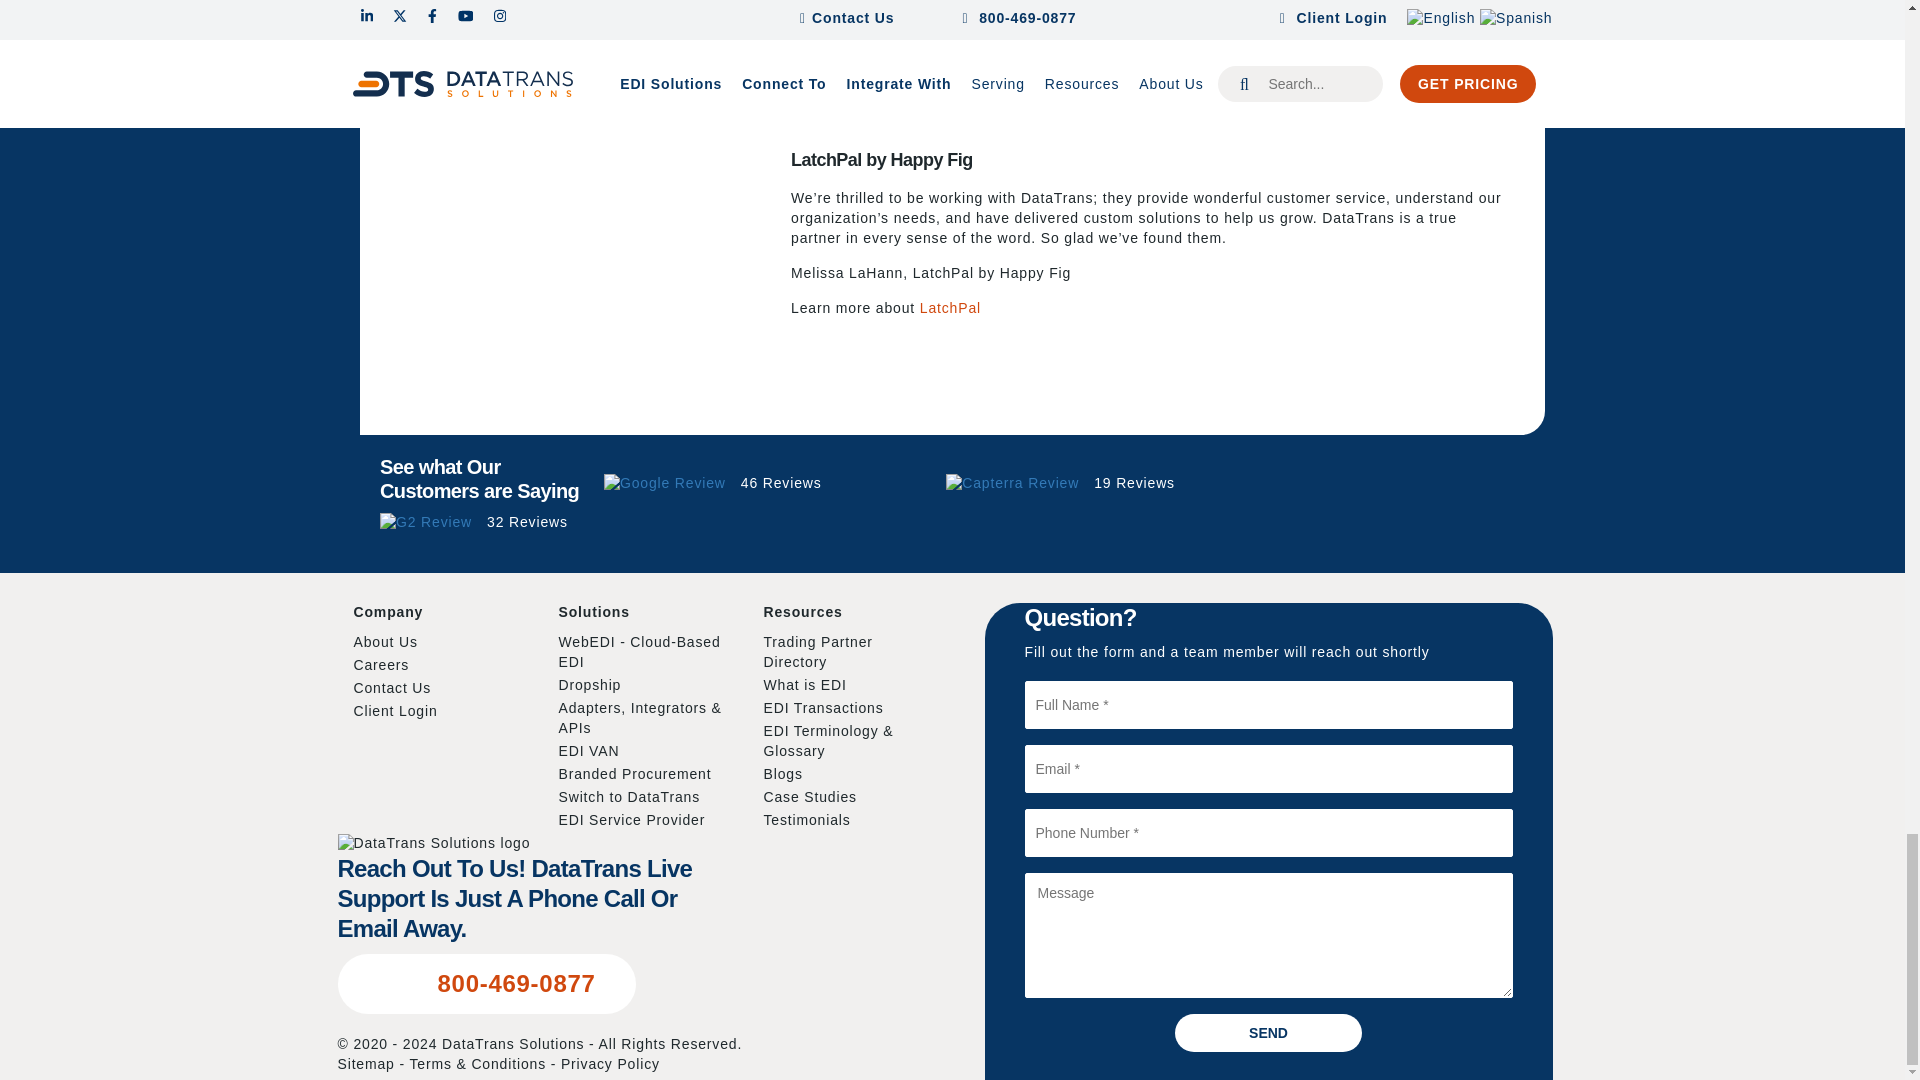  I want to click on send, so click(1268, 1032).